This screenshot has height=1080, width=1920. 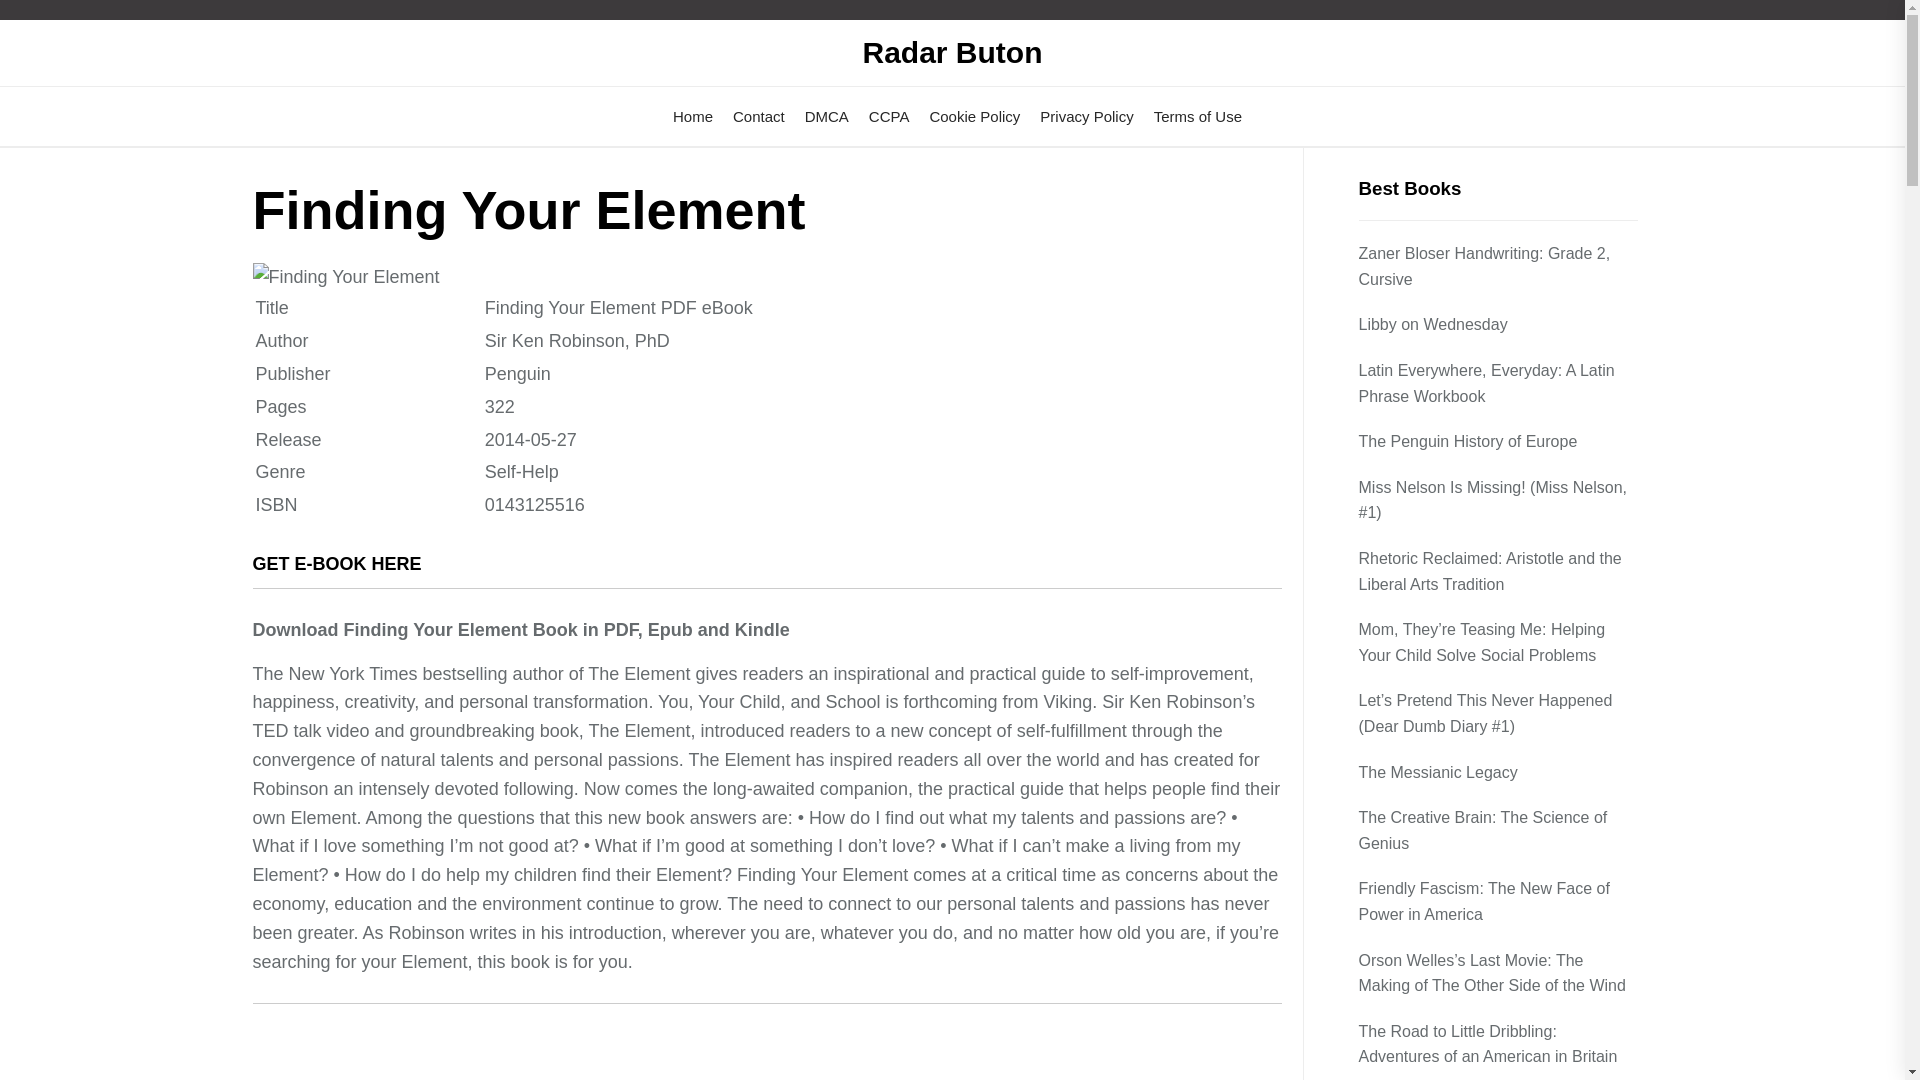 I want to click on Rhetoric Reclaimed: Aristotle and the Liberal Arts Tradition, so click(x=1497, y=572).